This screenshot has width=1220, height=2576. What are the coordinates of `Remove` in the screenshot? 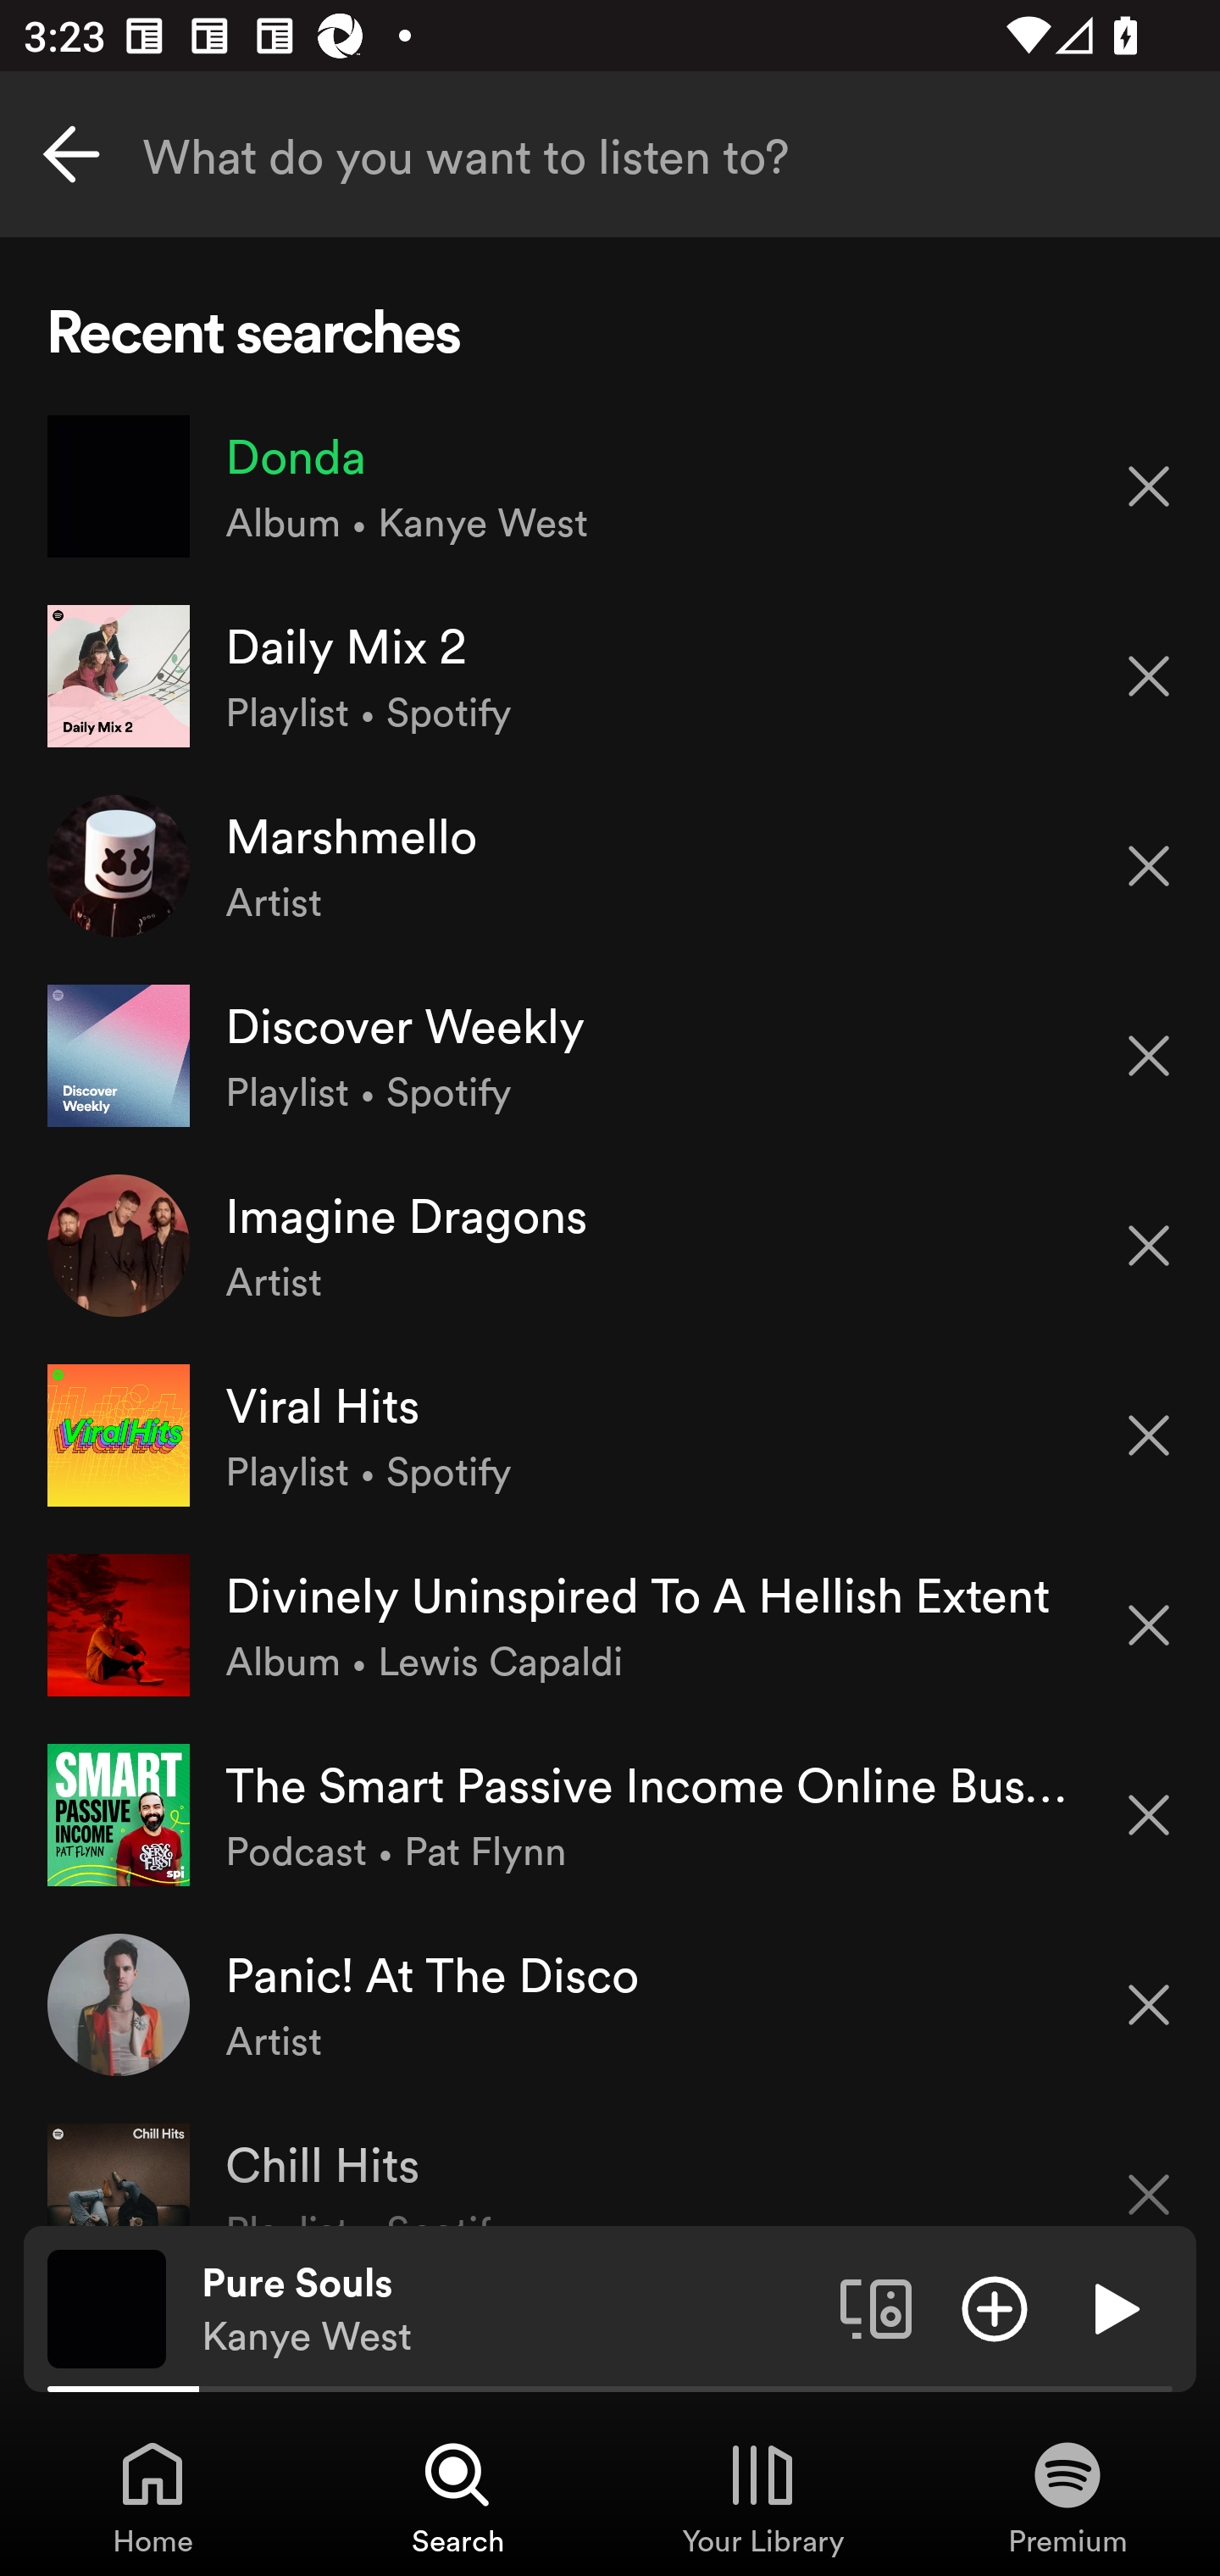 It's located at (1149, 676).